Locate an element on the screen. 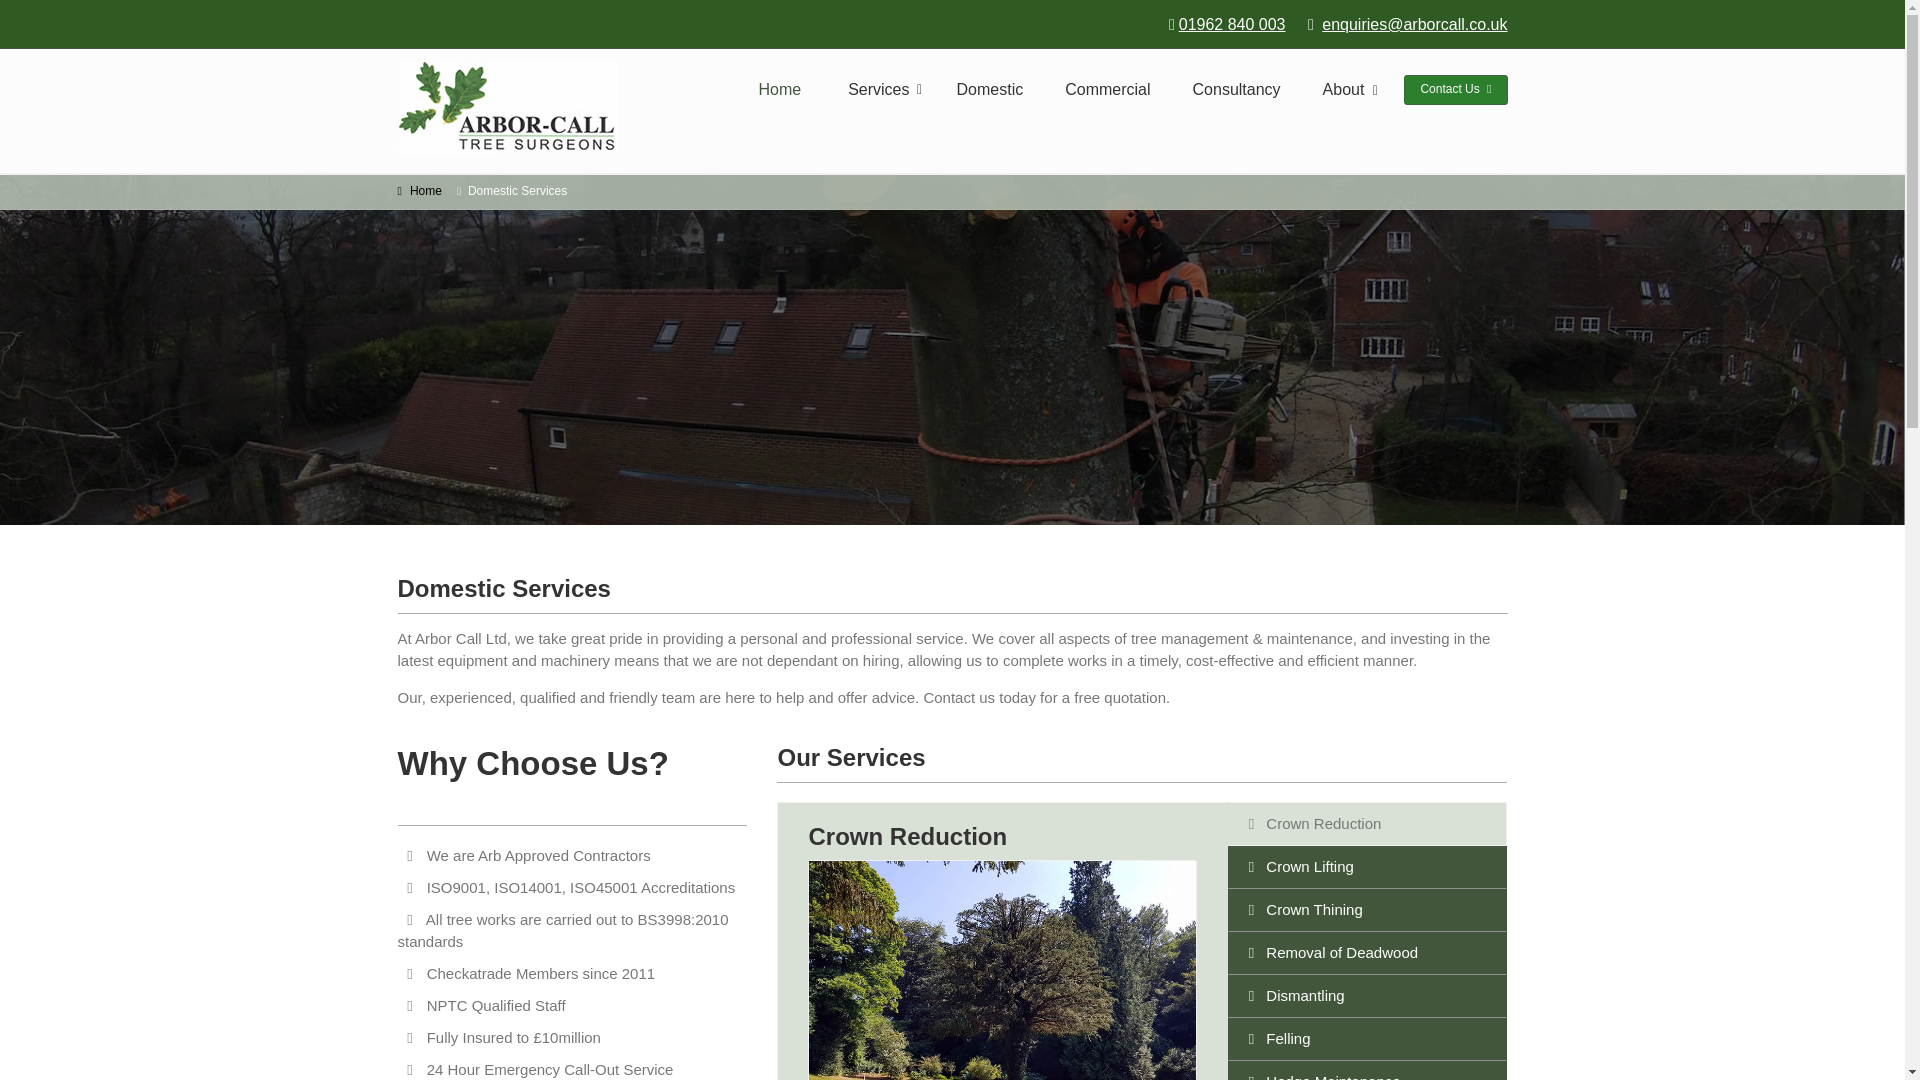 This screenshot has height=1080, width=1920. Hedge Maintenance is located at coordinates (1368, 1070).